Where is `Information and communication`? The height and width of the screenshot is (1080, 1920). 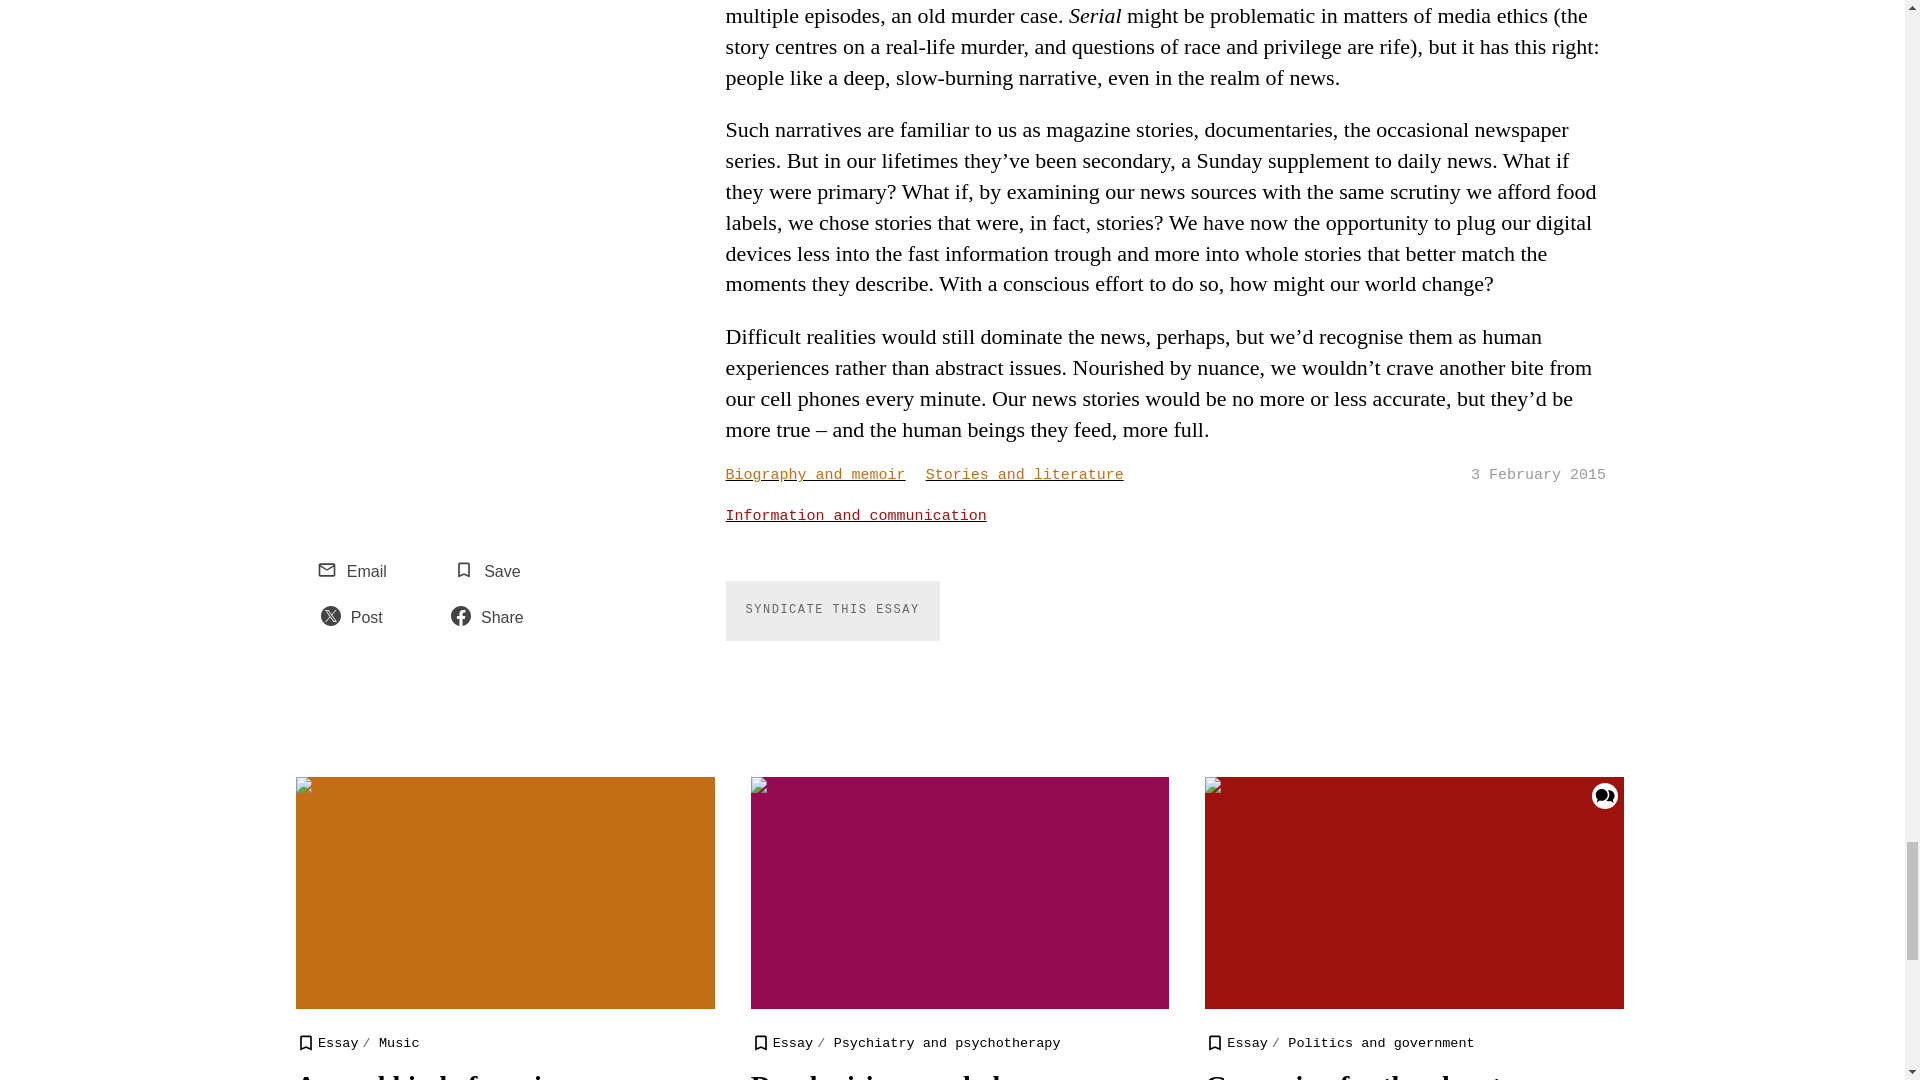 Information and communication is located at coordinates (866, 516).